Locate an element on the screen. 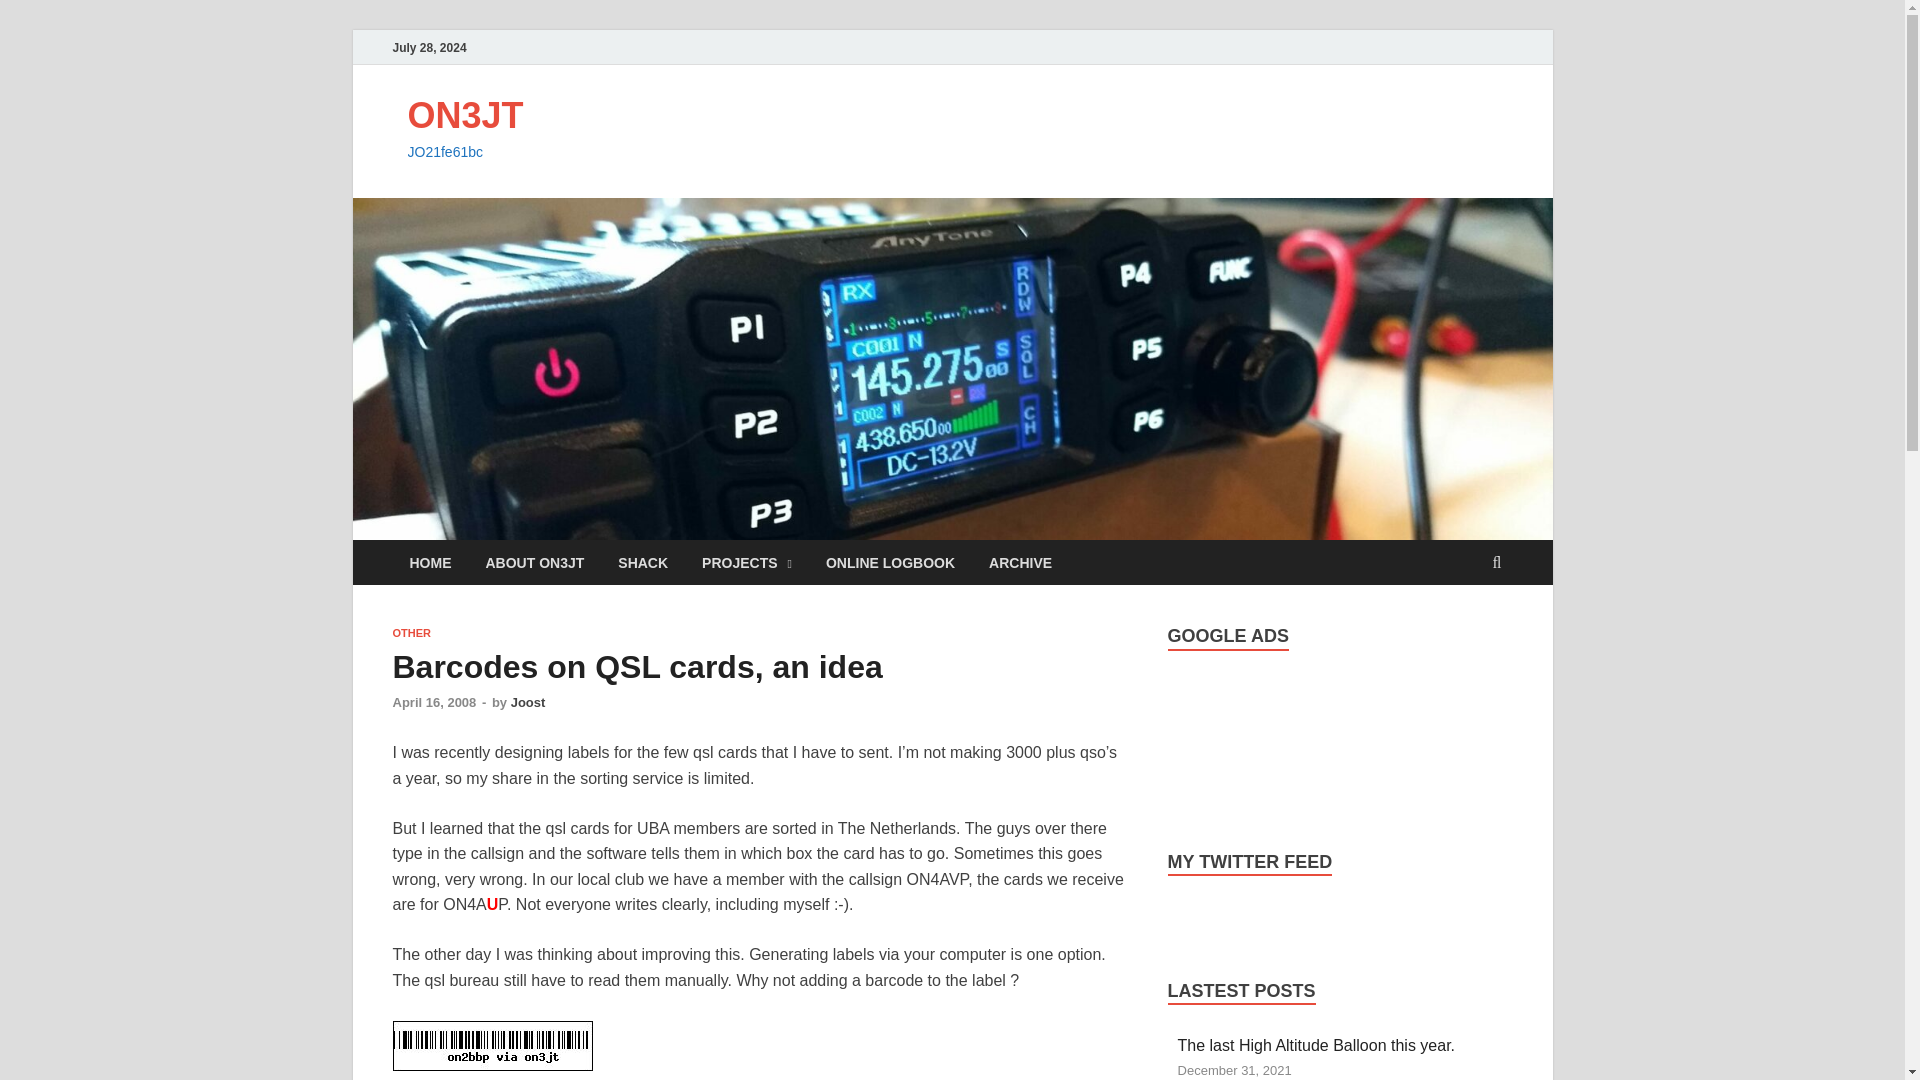  The last High Altitude Balloon this year. is located at coordinates (1316, 1045).